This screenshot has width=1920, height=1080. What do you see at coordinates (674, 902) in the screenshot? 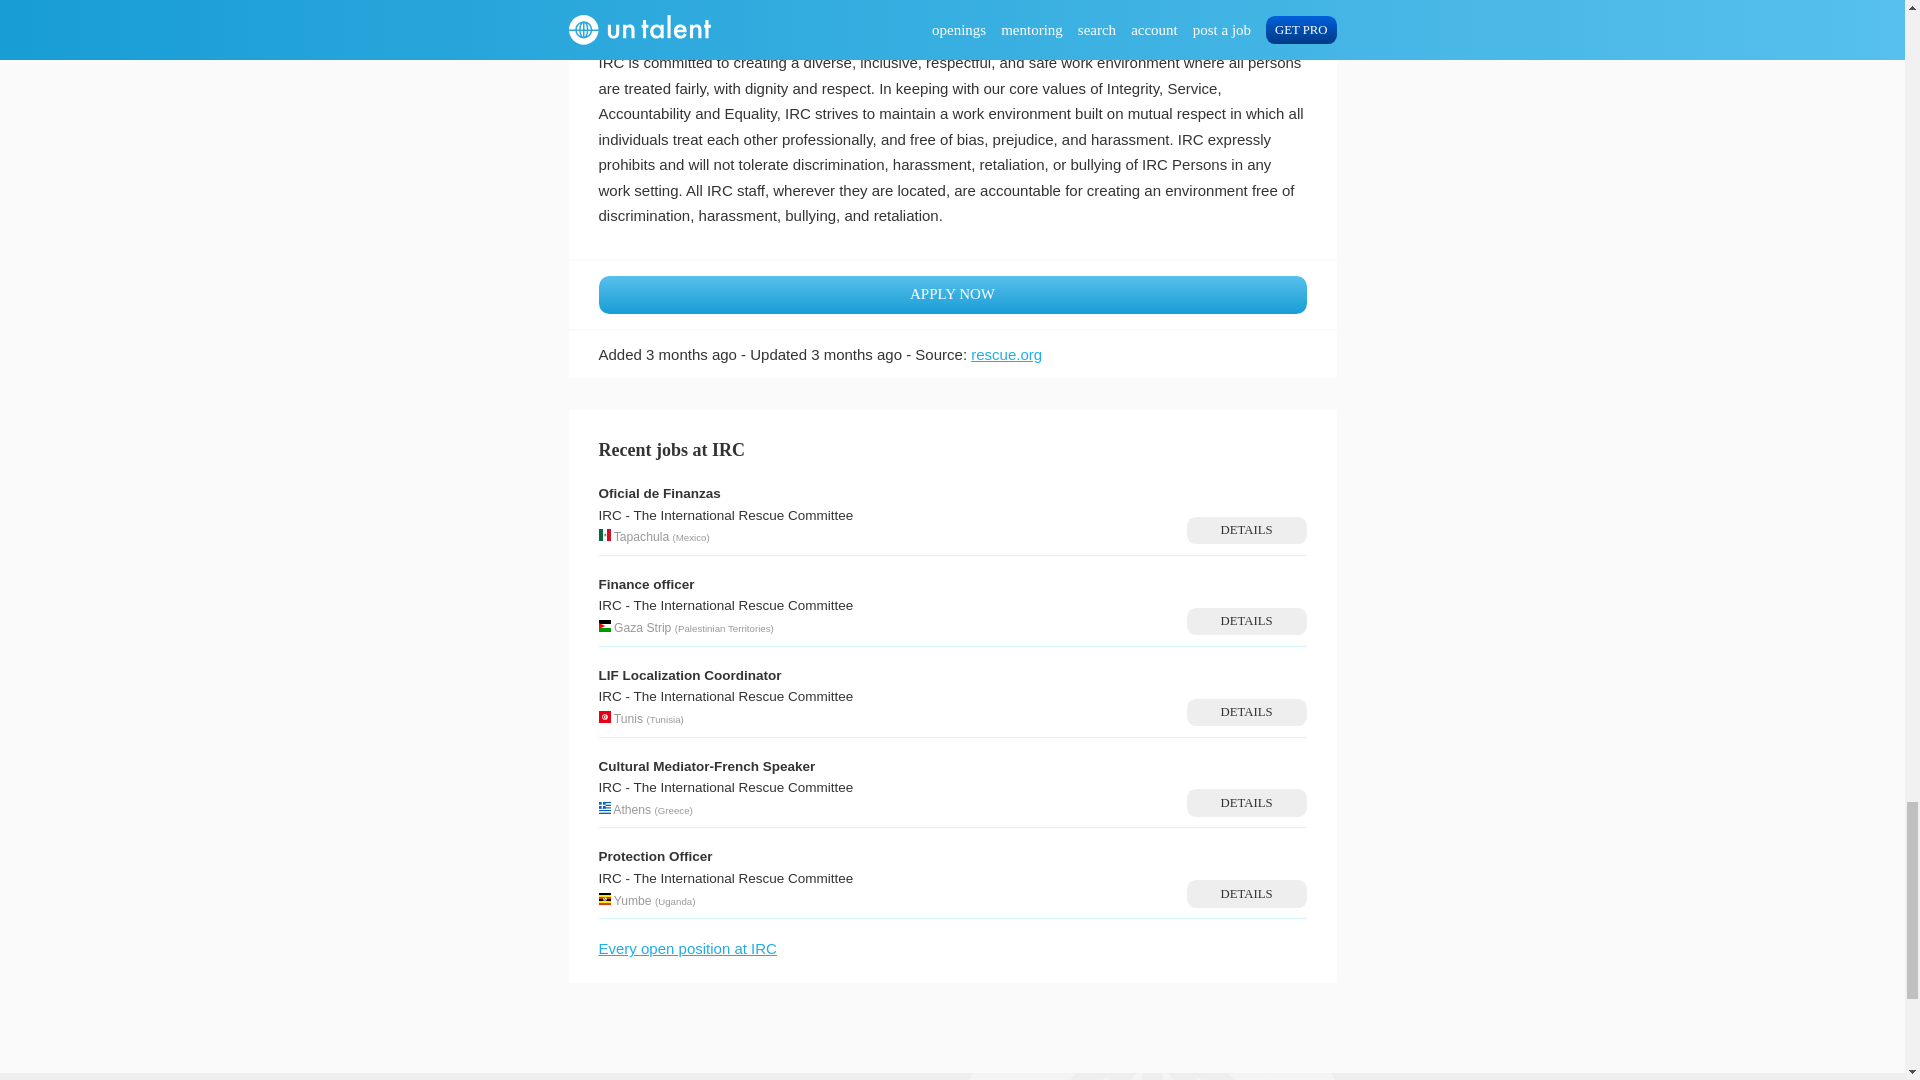
I see `Uganda` at bounding box center [674, 902].